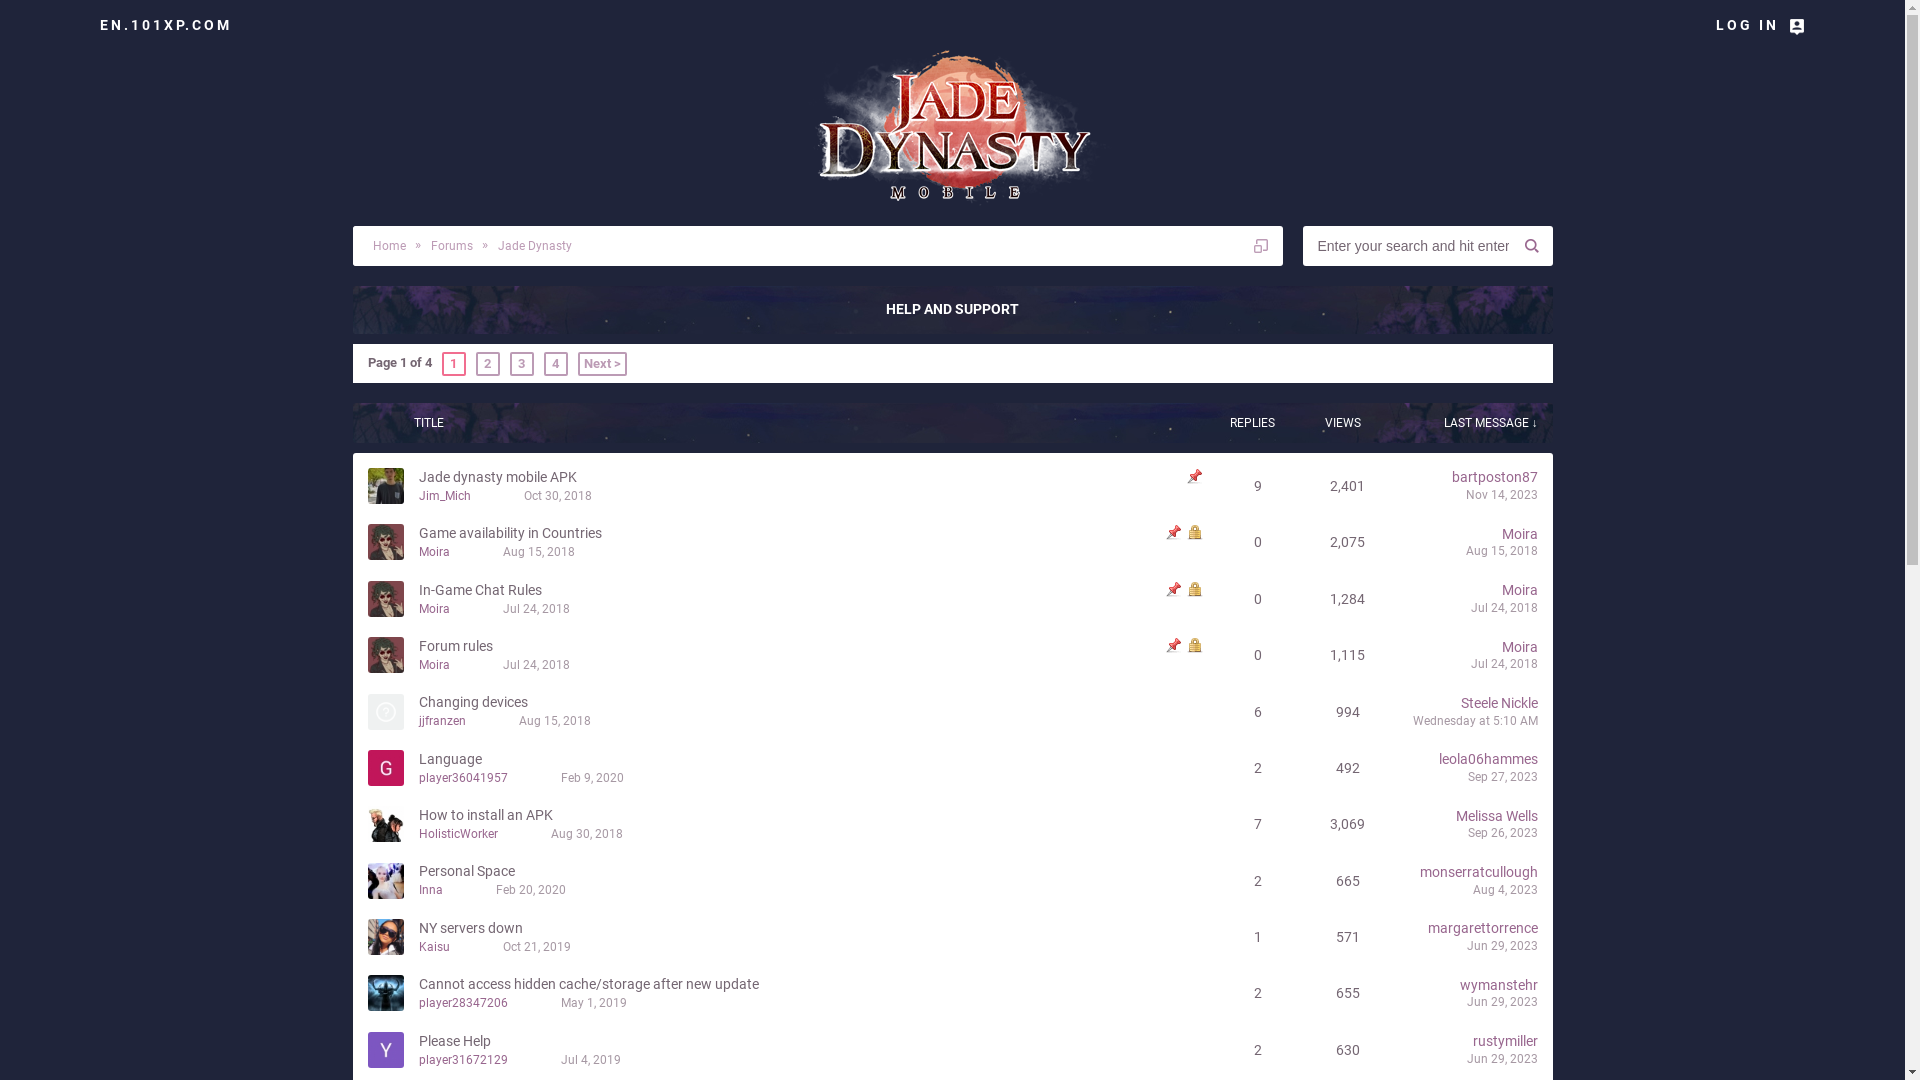 This screenshot has width=1920, height=1080. What do you see at coordinates (522, 364) in the screenshot?
I see `3` at bounding box center [522, 364].